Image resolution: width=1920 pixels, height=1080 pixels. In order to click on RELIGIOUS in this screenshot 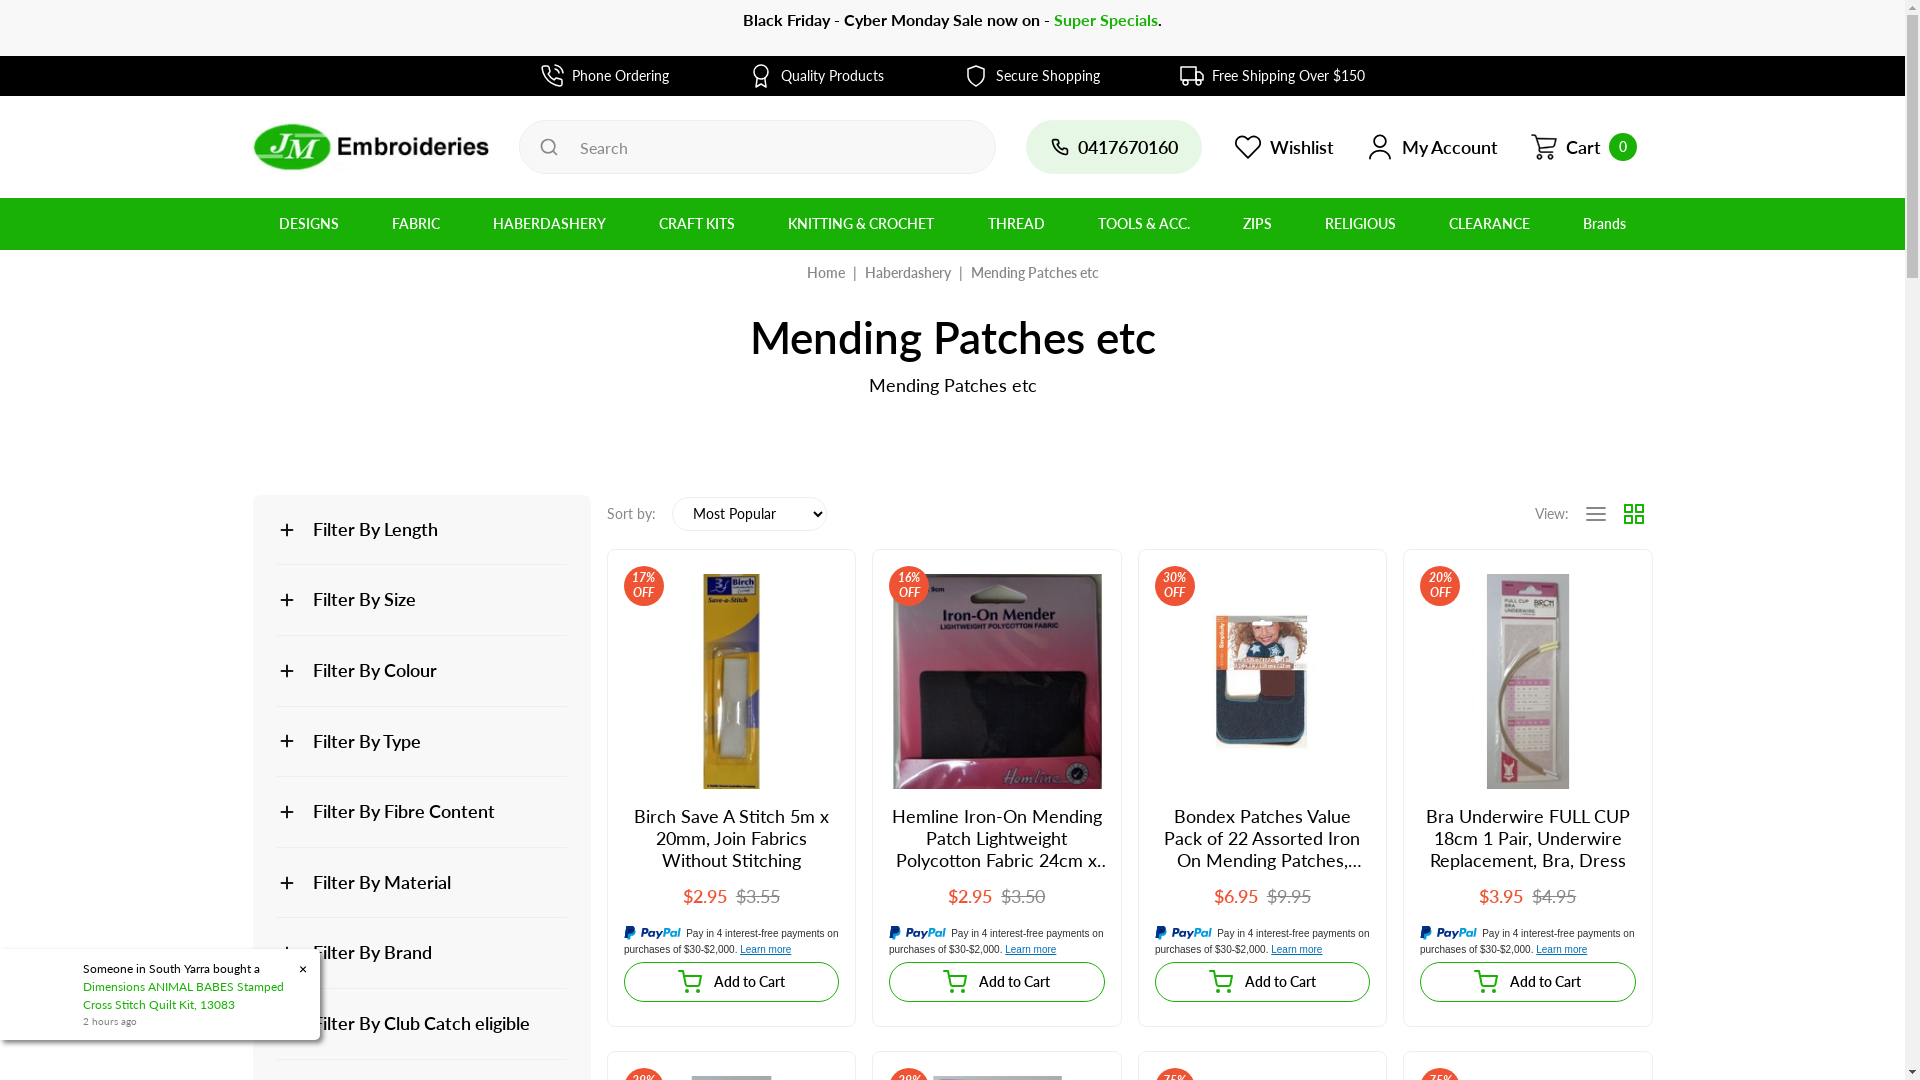, I will do `click(1360, 224)`.